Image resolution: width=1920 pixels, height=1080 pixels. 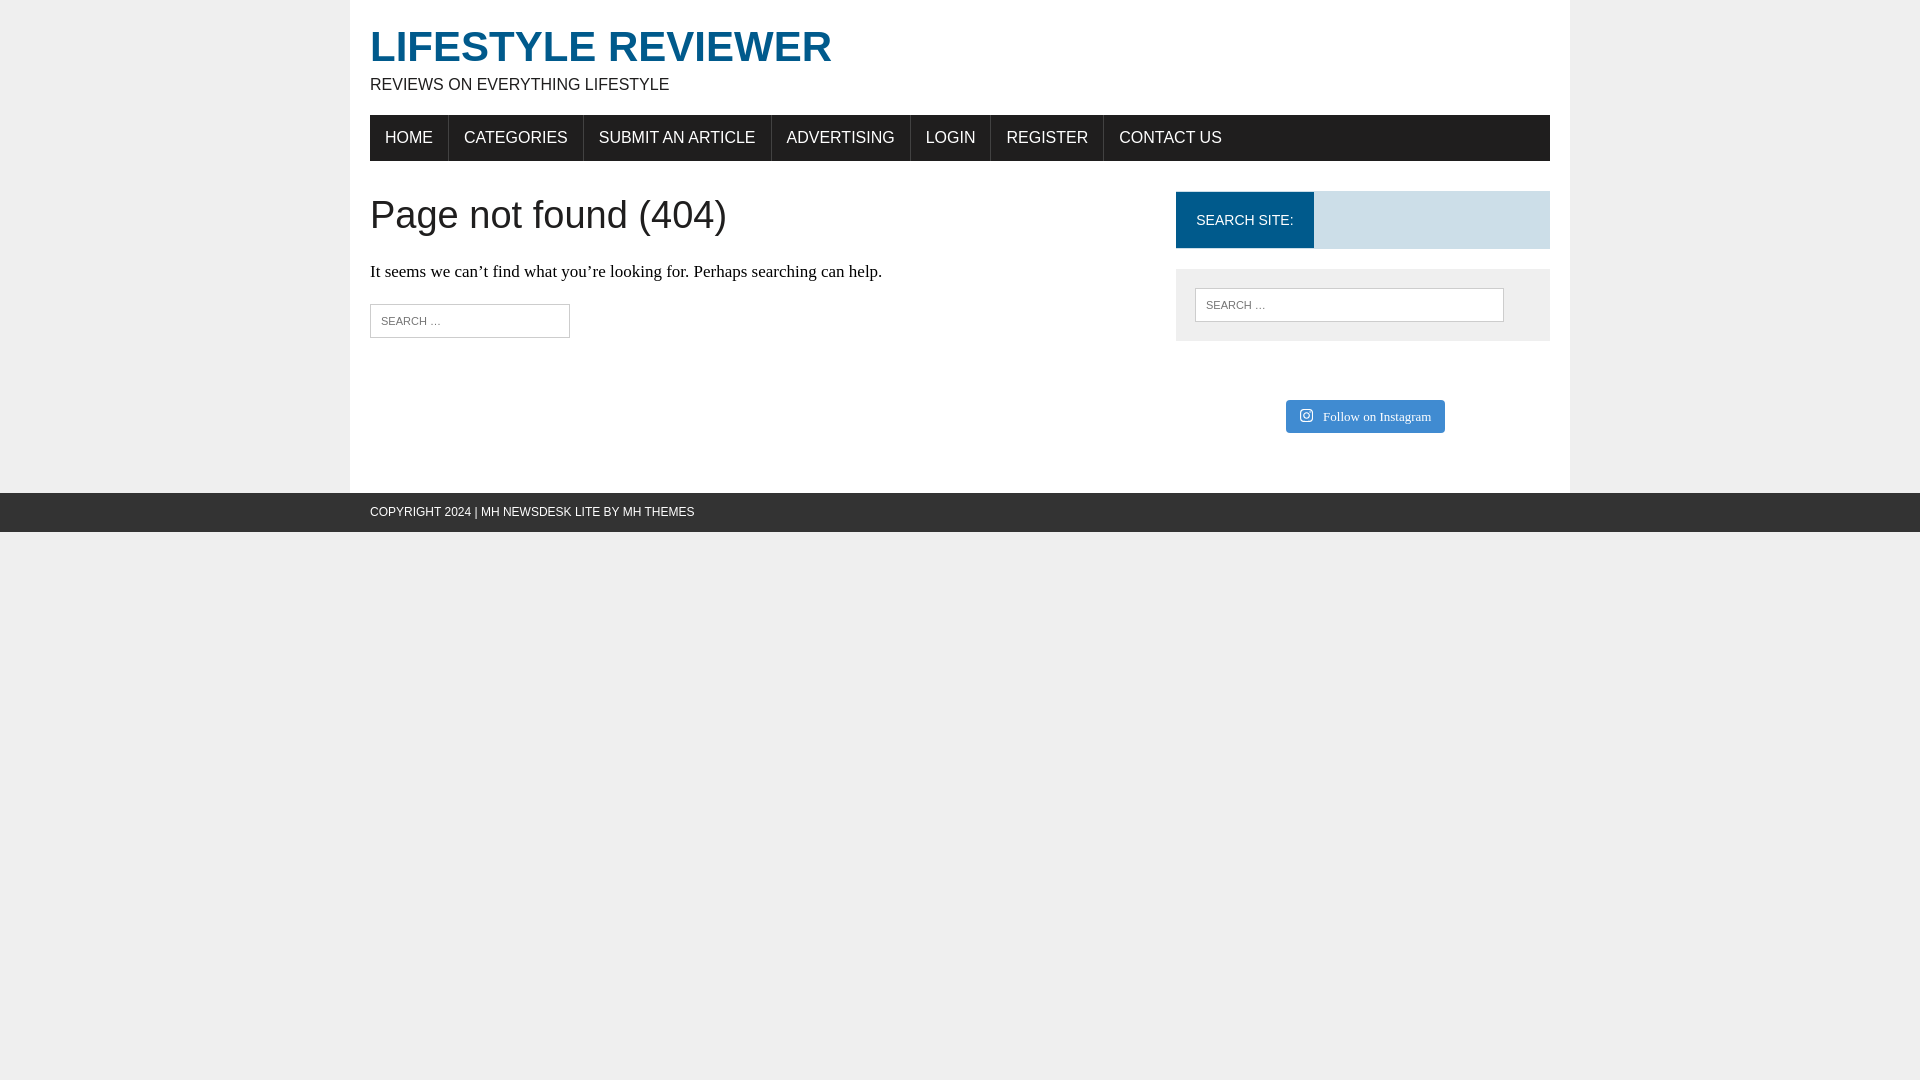 I want to click on HOME, so click(x=516, y=137).